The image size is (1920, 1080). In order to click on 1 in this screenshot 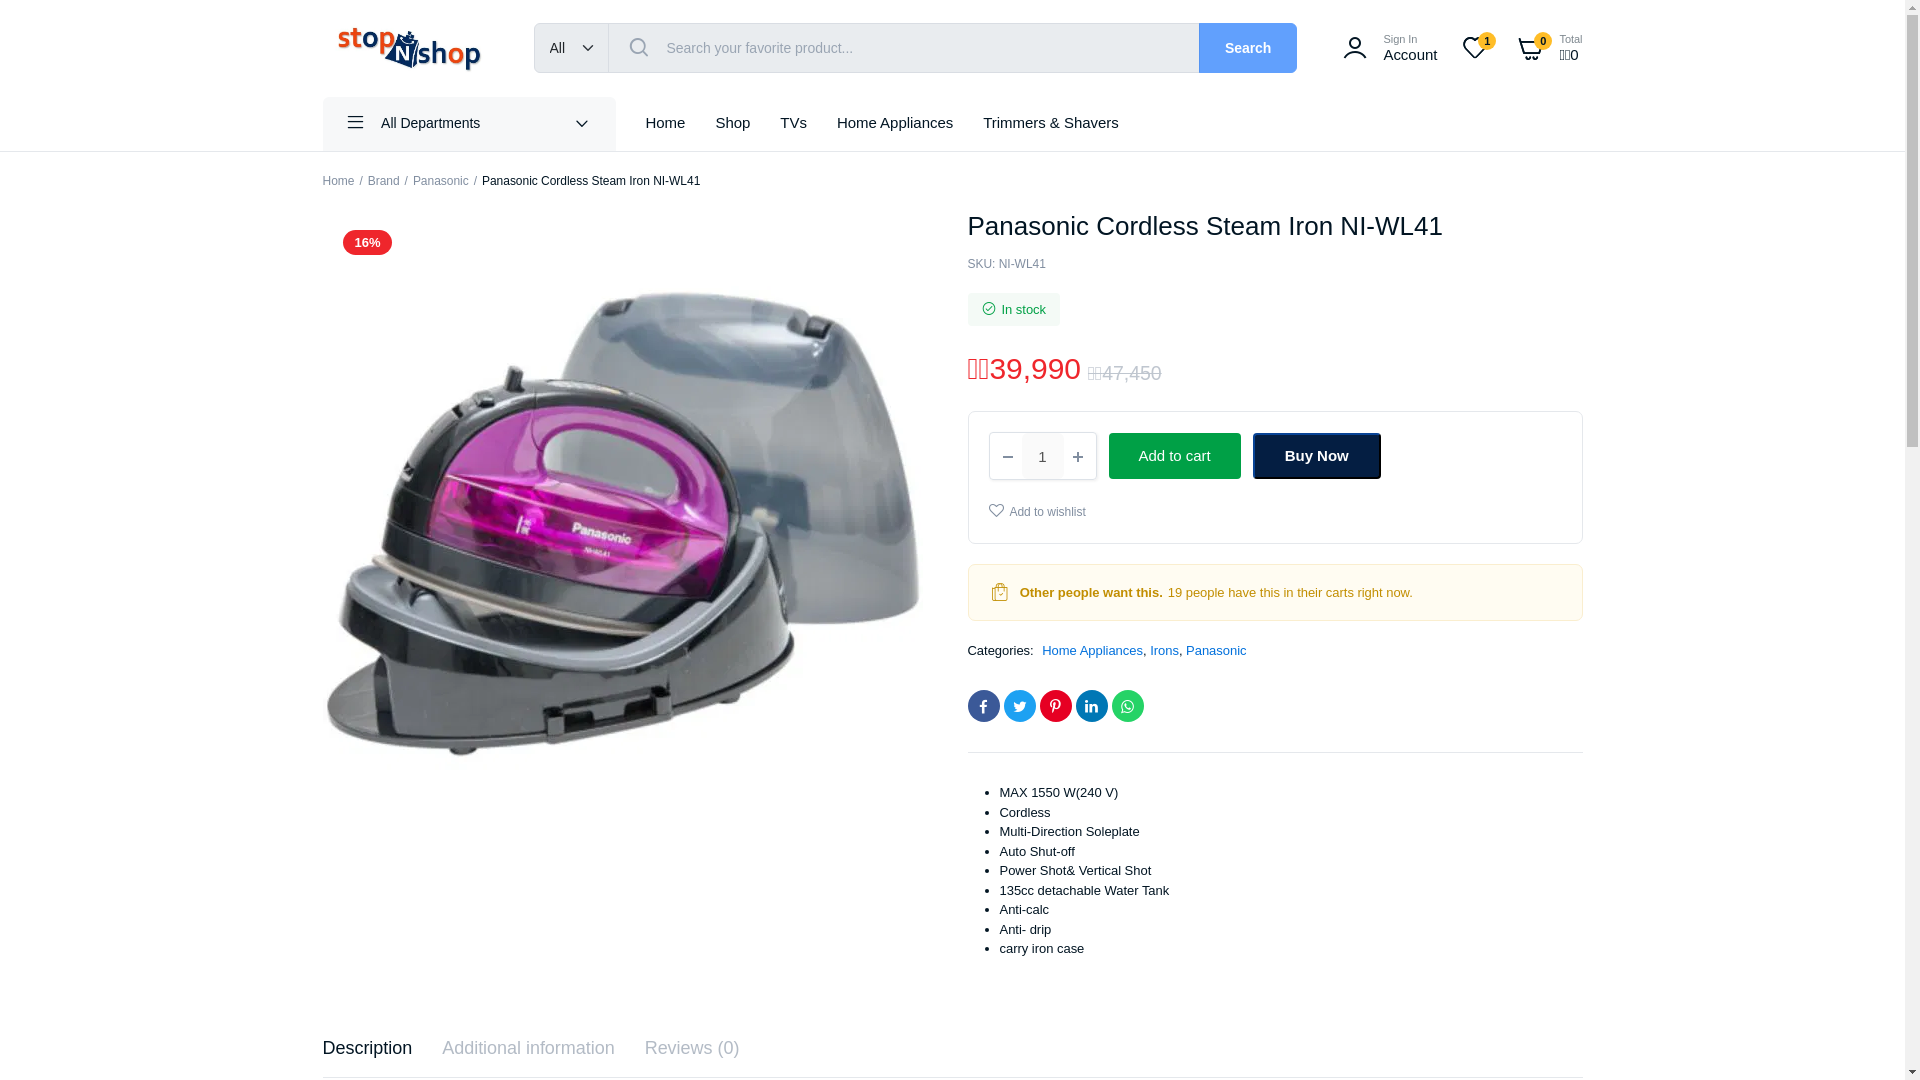, I will do `click(384, 180)`.